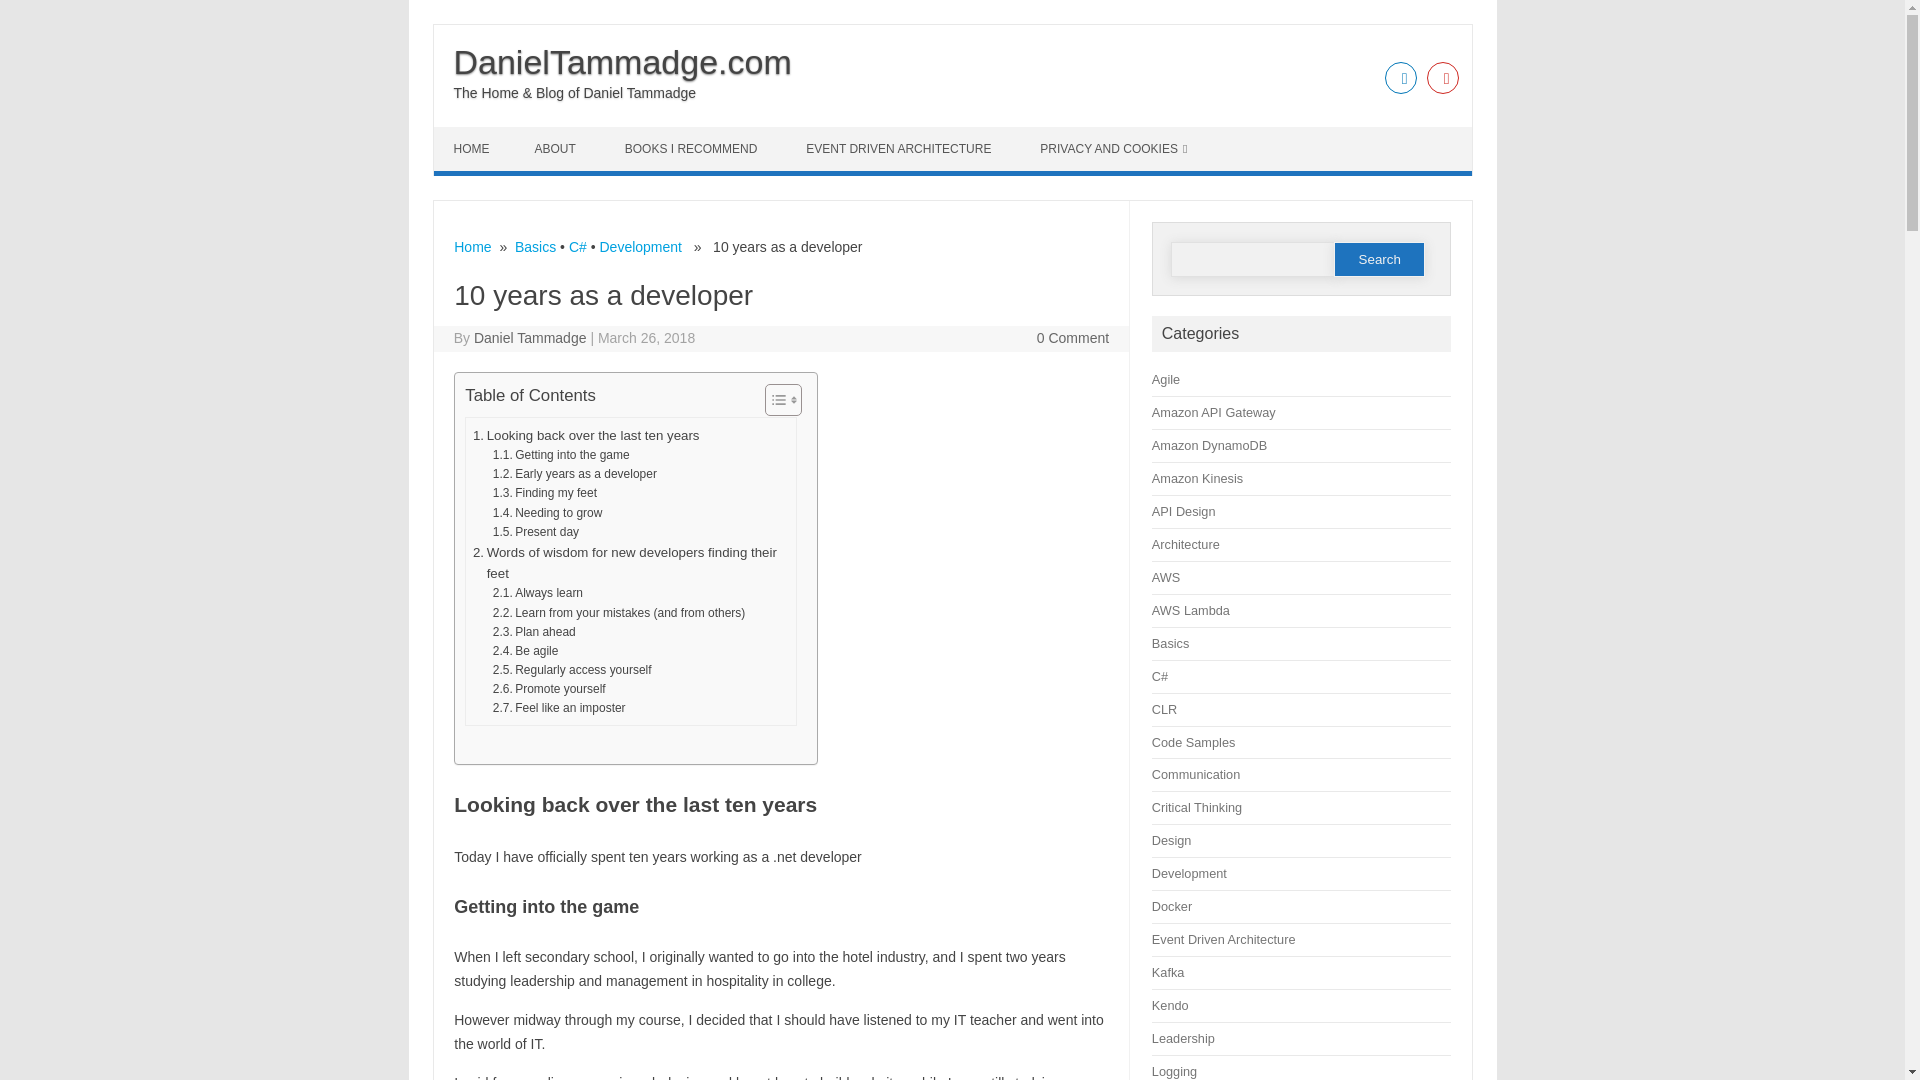  Describe the element at coordinates (574, 474) in the screenshot. I see `Early years as a developer` at that location.